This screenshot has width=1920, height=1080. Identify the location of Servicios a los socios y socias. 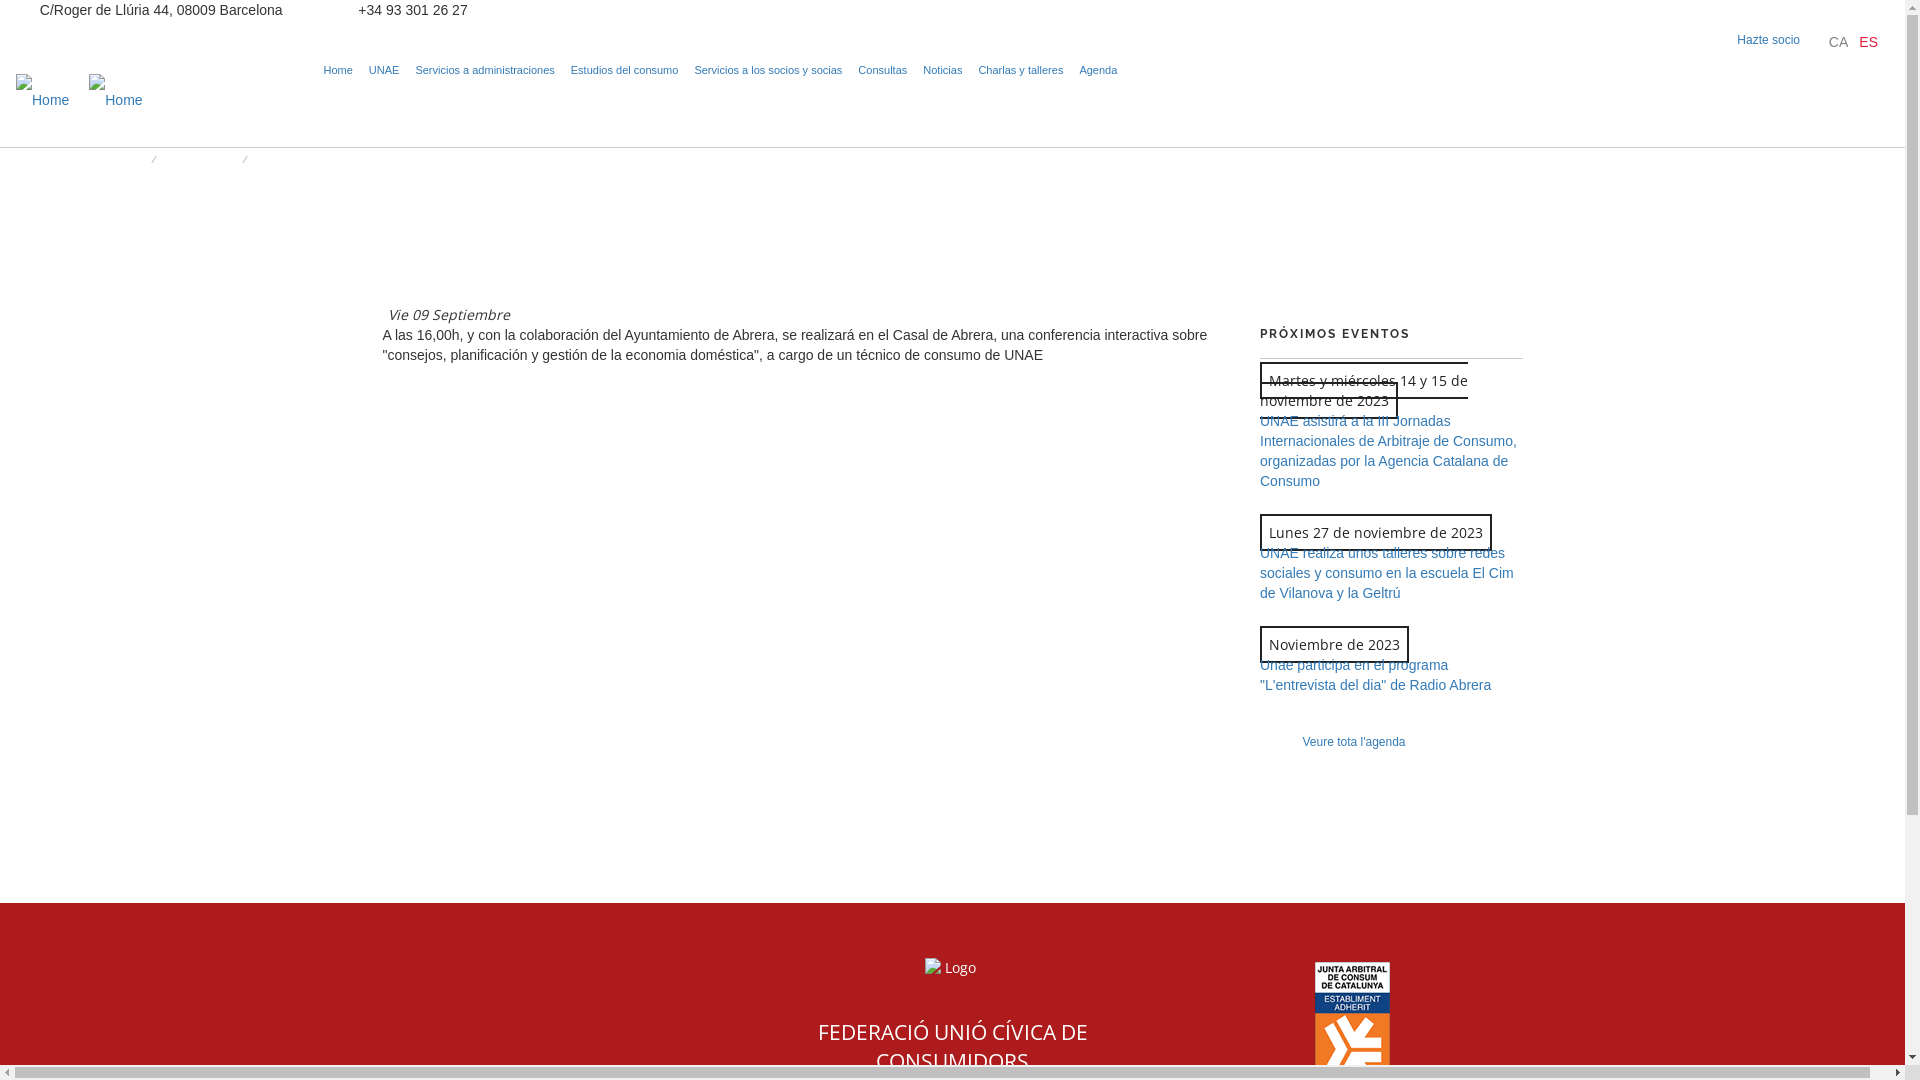
(768, 70).